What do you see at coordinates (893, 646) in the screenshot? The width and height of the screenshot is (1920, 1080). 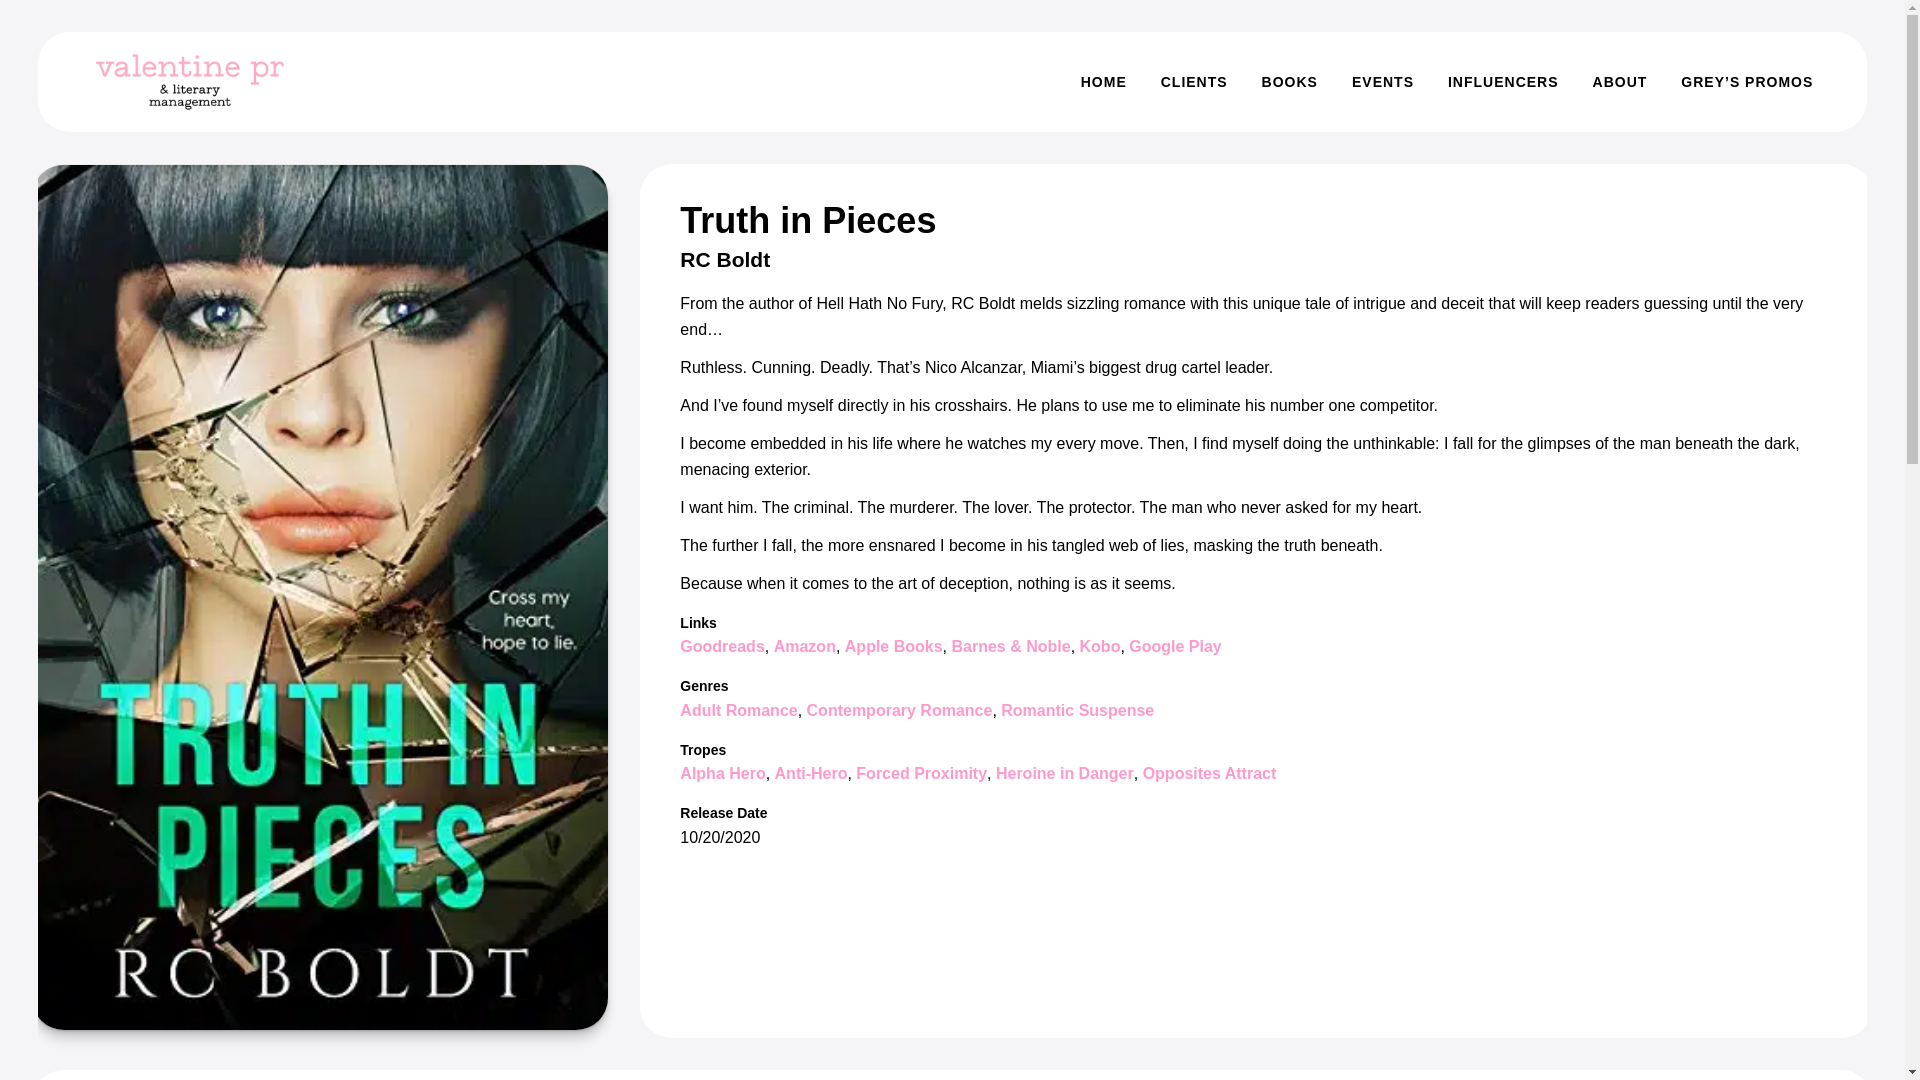 I see `Apple Books` at bounding box center [893, 646].